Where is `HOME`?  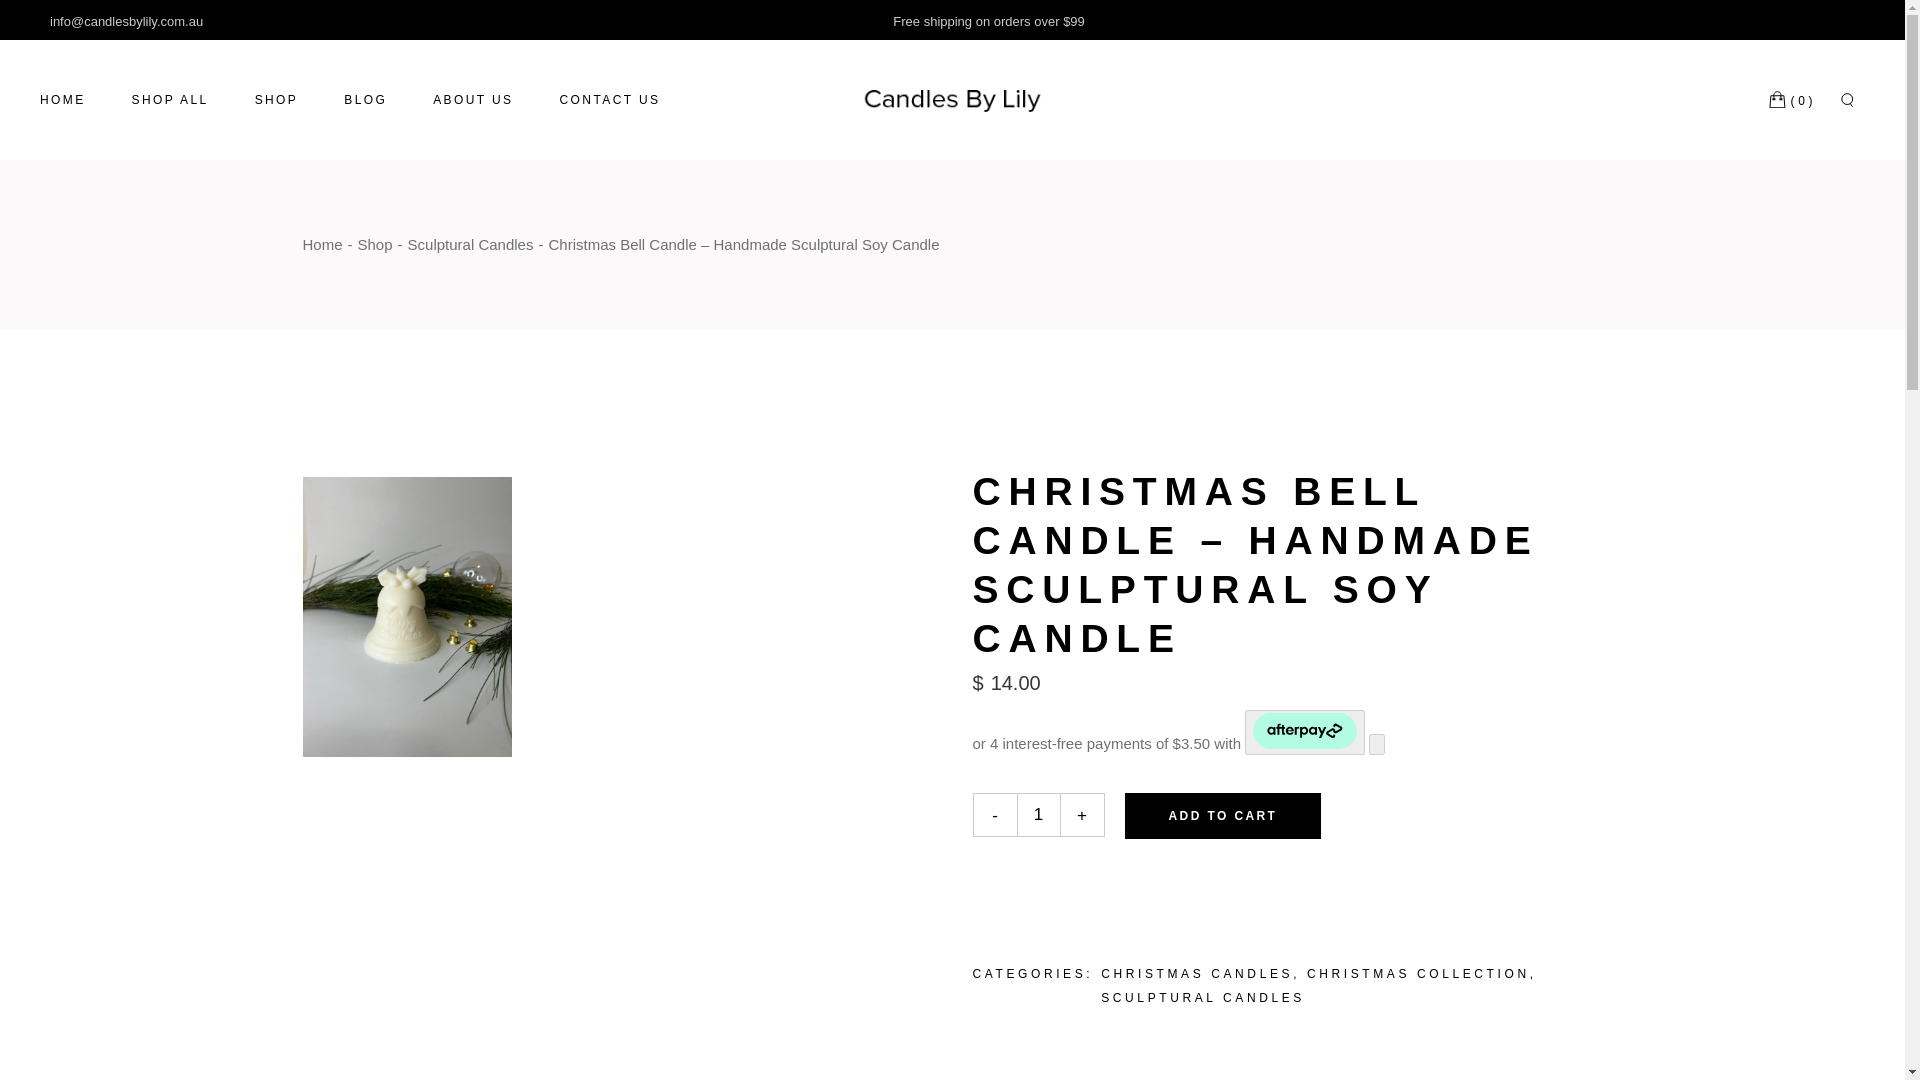
HOME is located at coordinates (63, 99).